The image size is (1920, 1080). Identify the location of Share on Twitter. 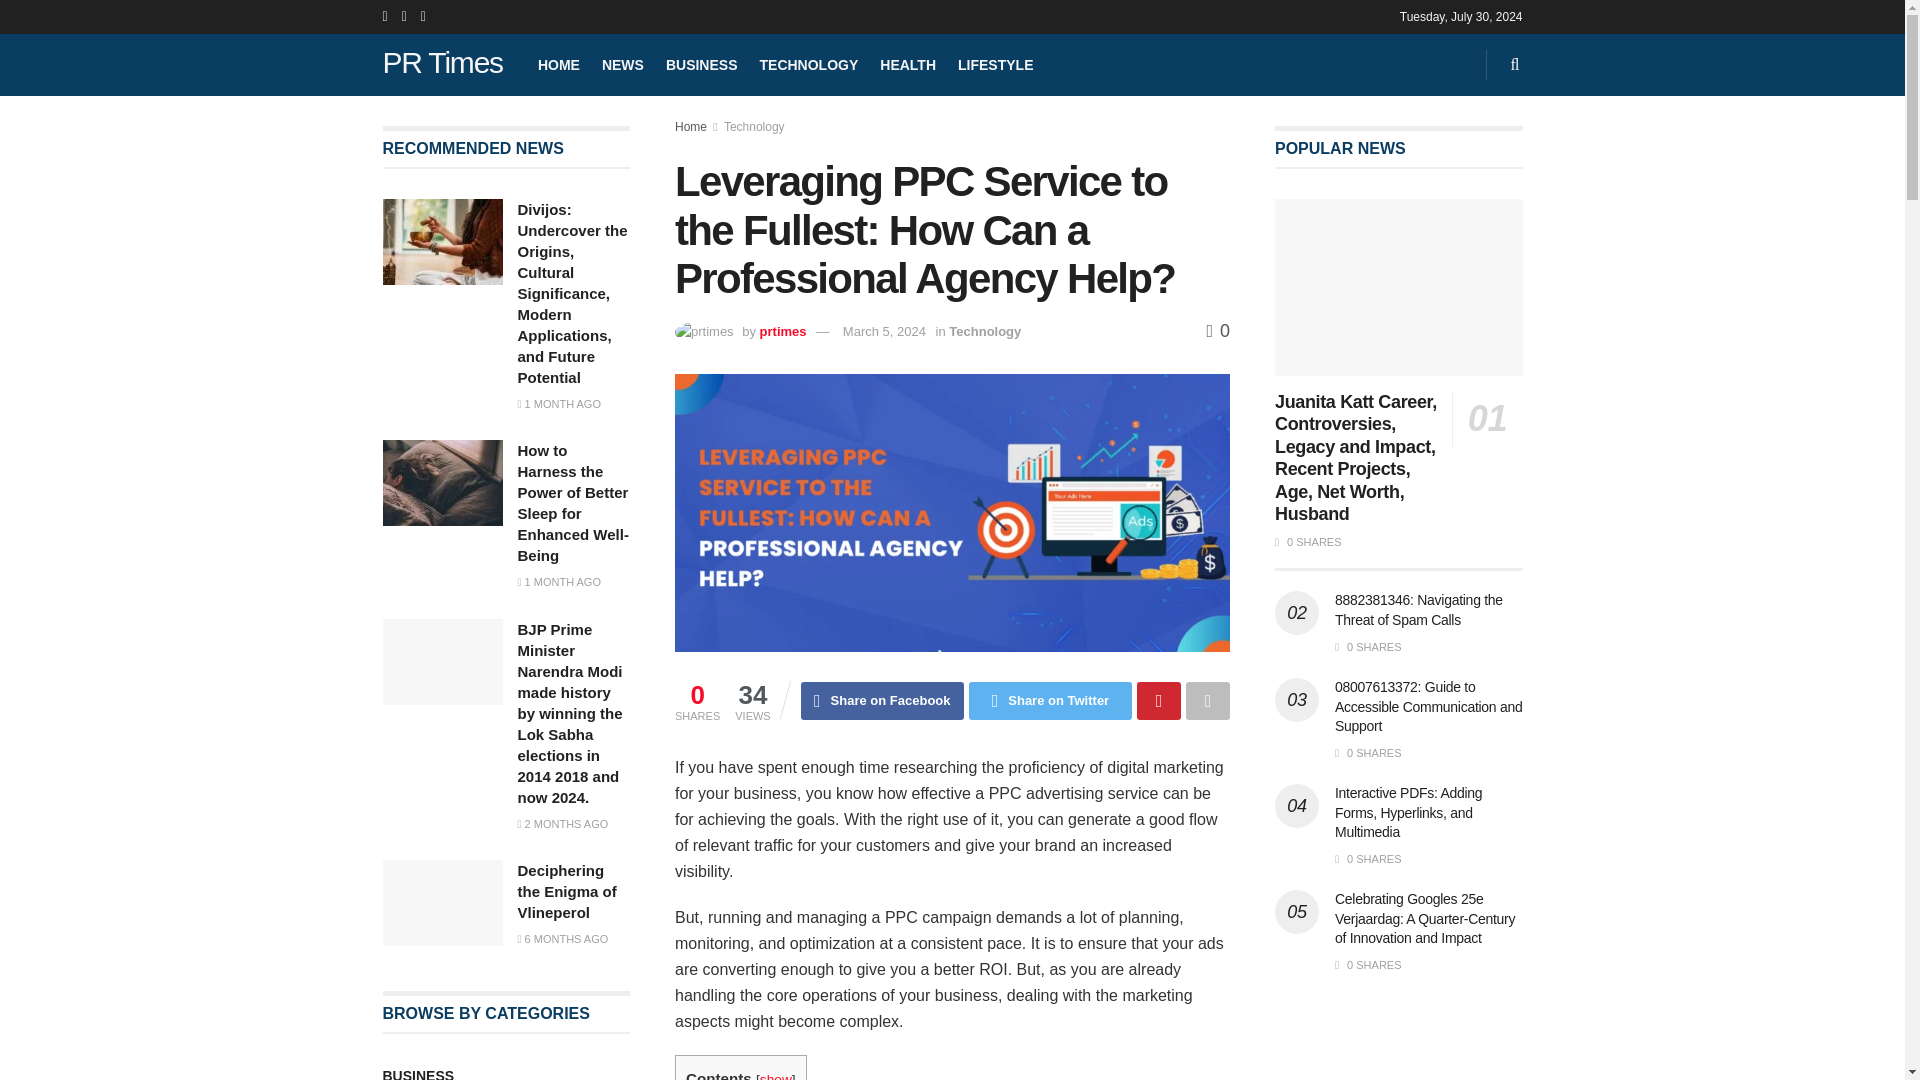
(1050, 700).